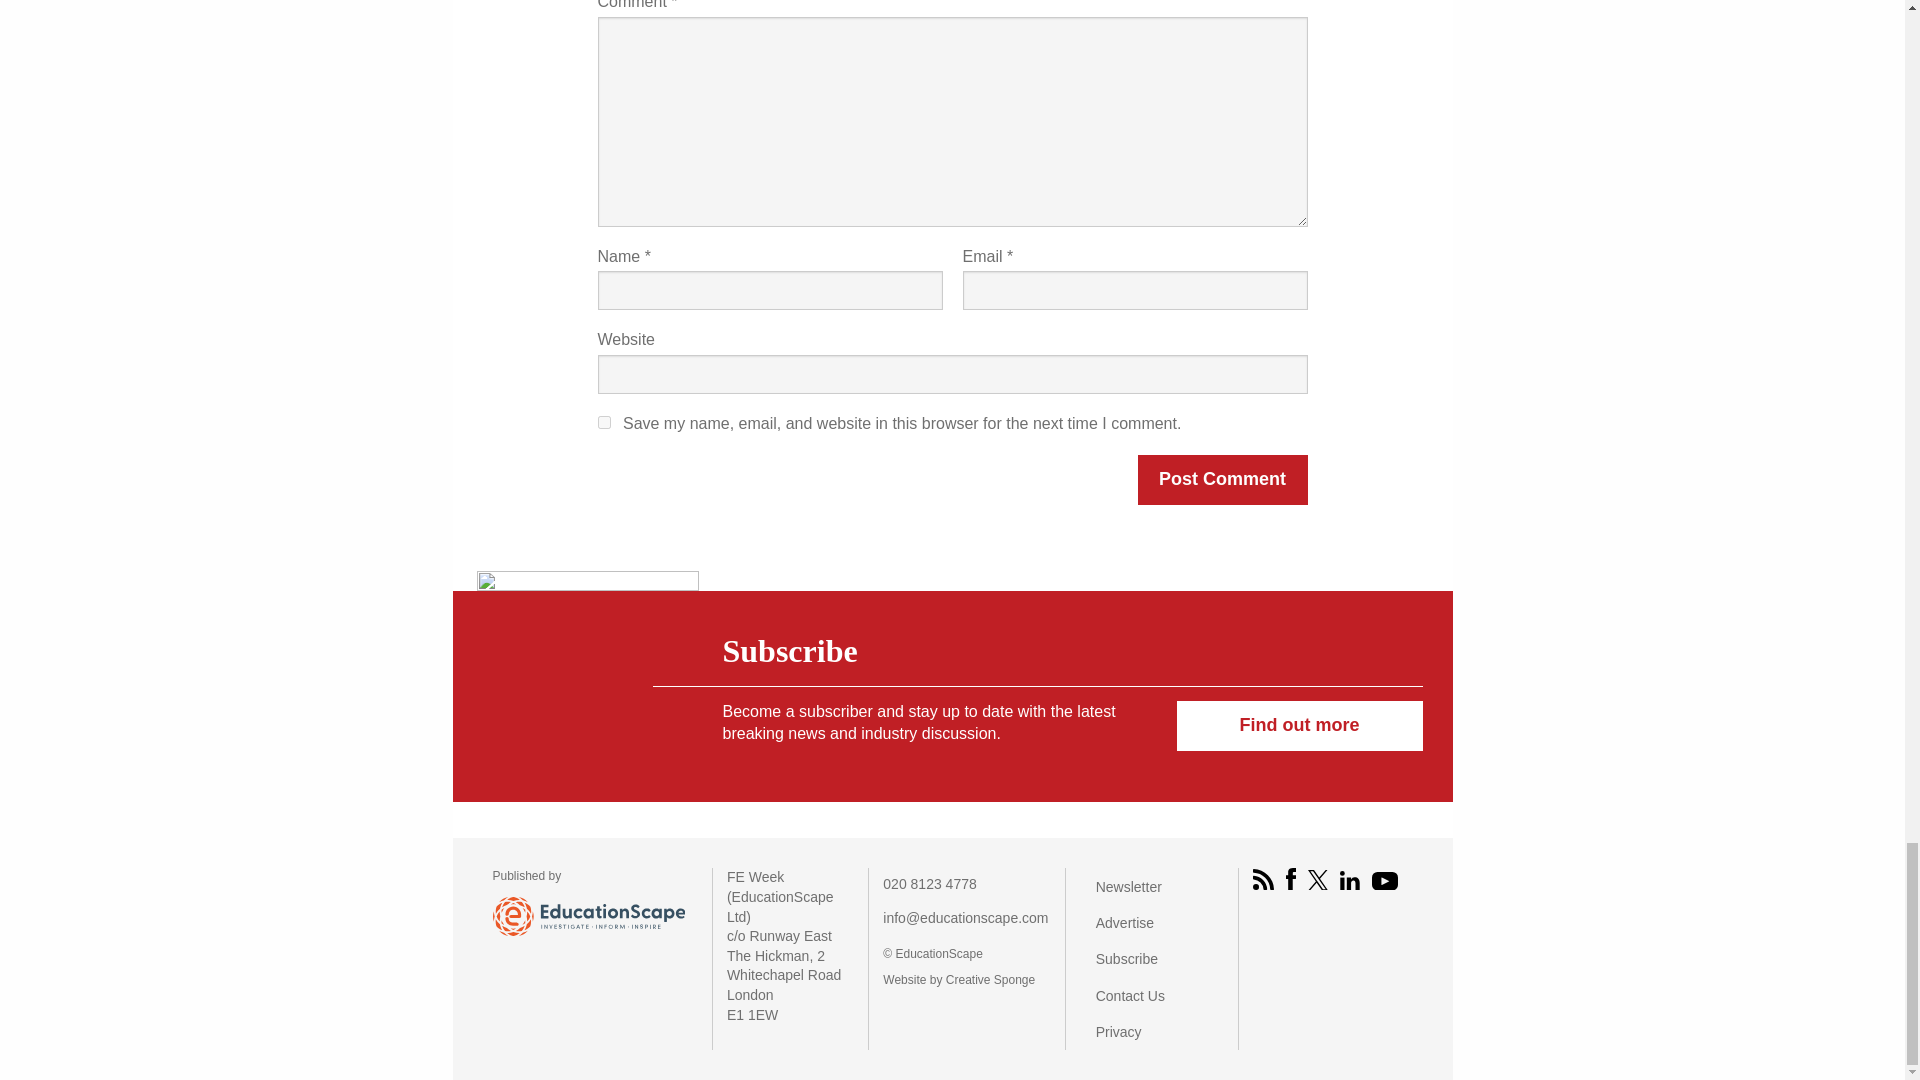 This screenshot has width=1920, height=1080. Describe the element at coordinates (604, 422) in the screenshot. I see `yes` at that location.